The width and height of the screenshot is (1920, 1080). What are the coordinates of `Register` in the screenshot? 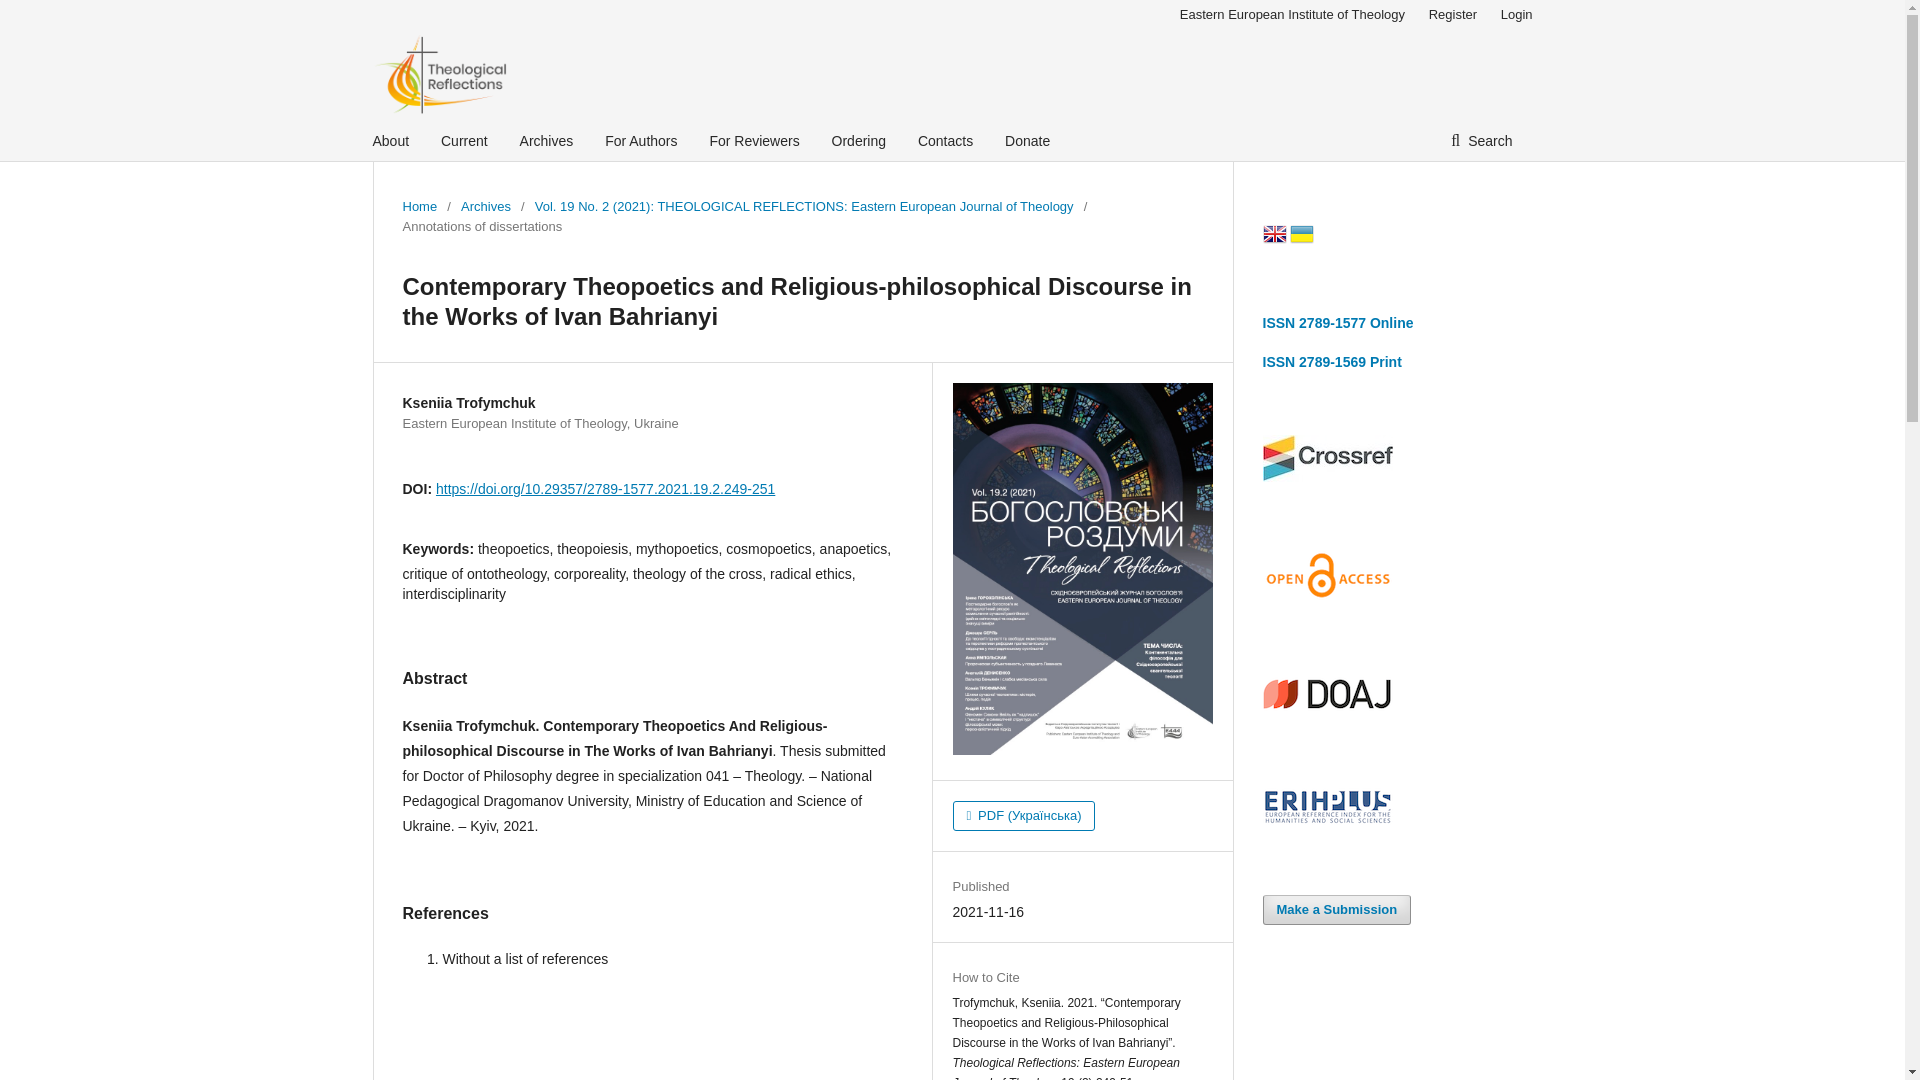 It's located at (1452, 15).